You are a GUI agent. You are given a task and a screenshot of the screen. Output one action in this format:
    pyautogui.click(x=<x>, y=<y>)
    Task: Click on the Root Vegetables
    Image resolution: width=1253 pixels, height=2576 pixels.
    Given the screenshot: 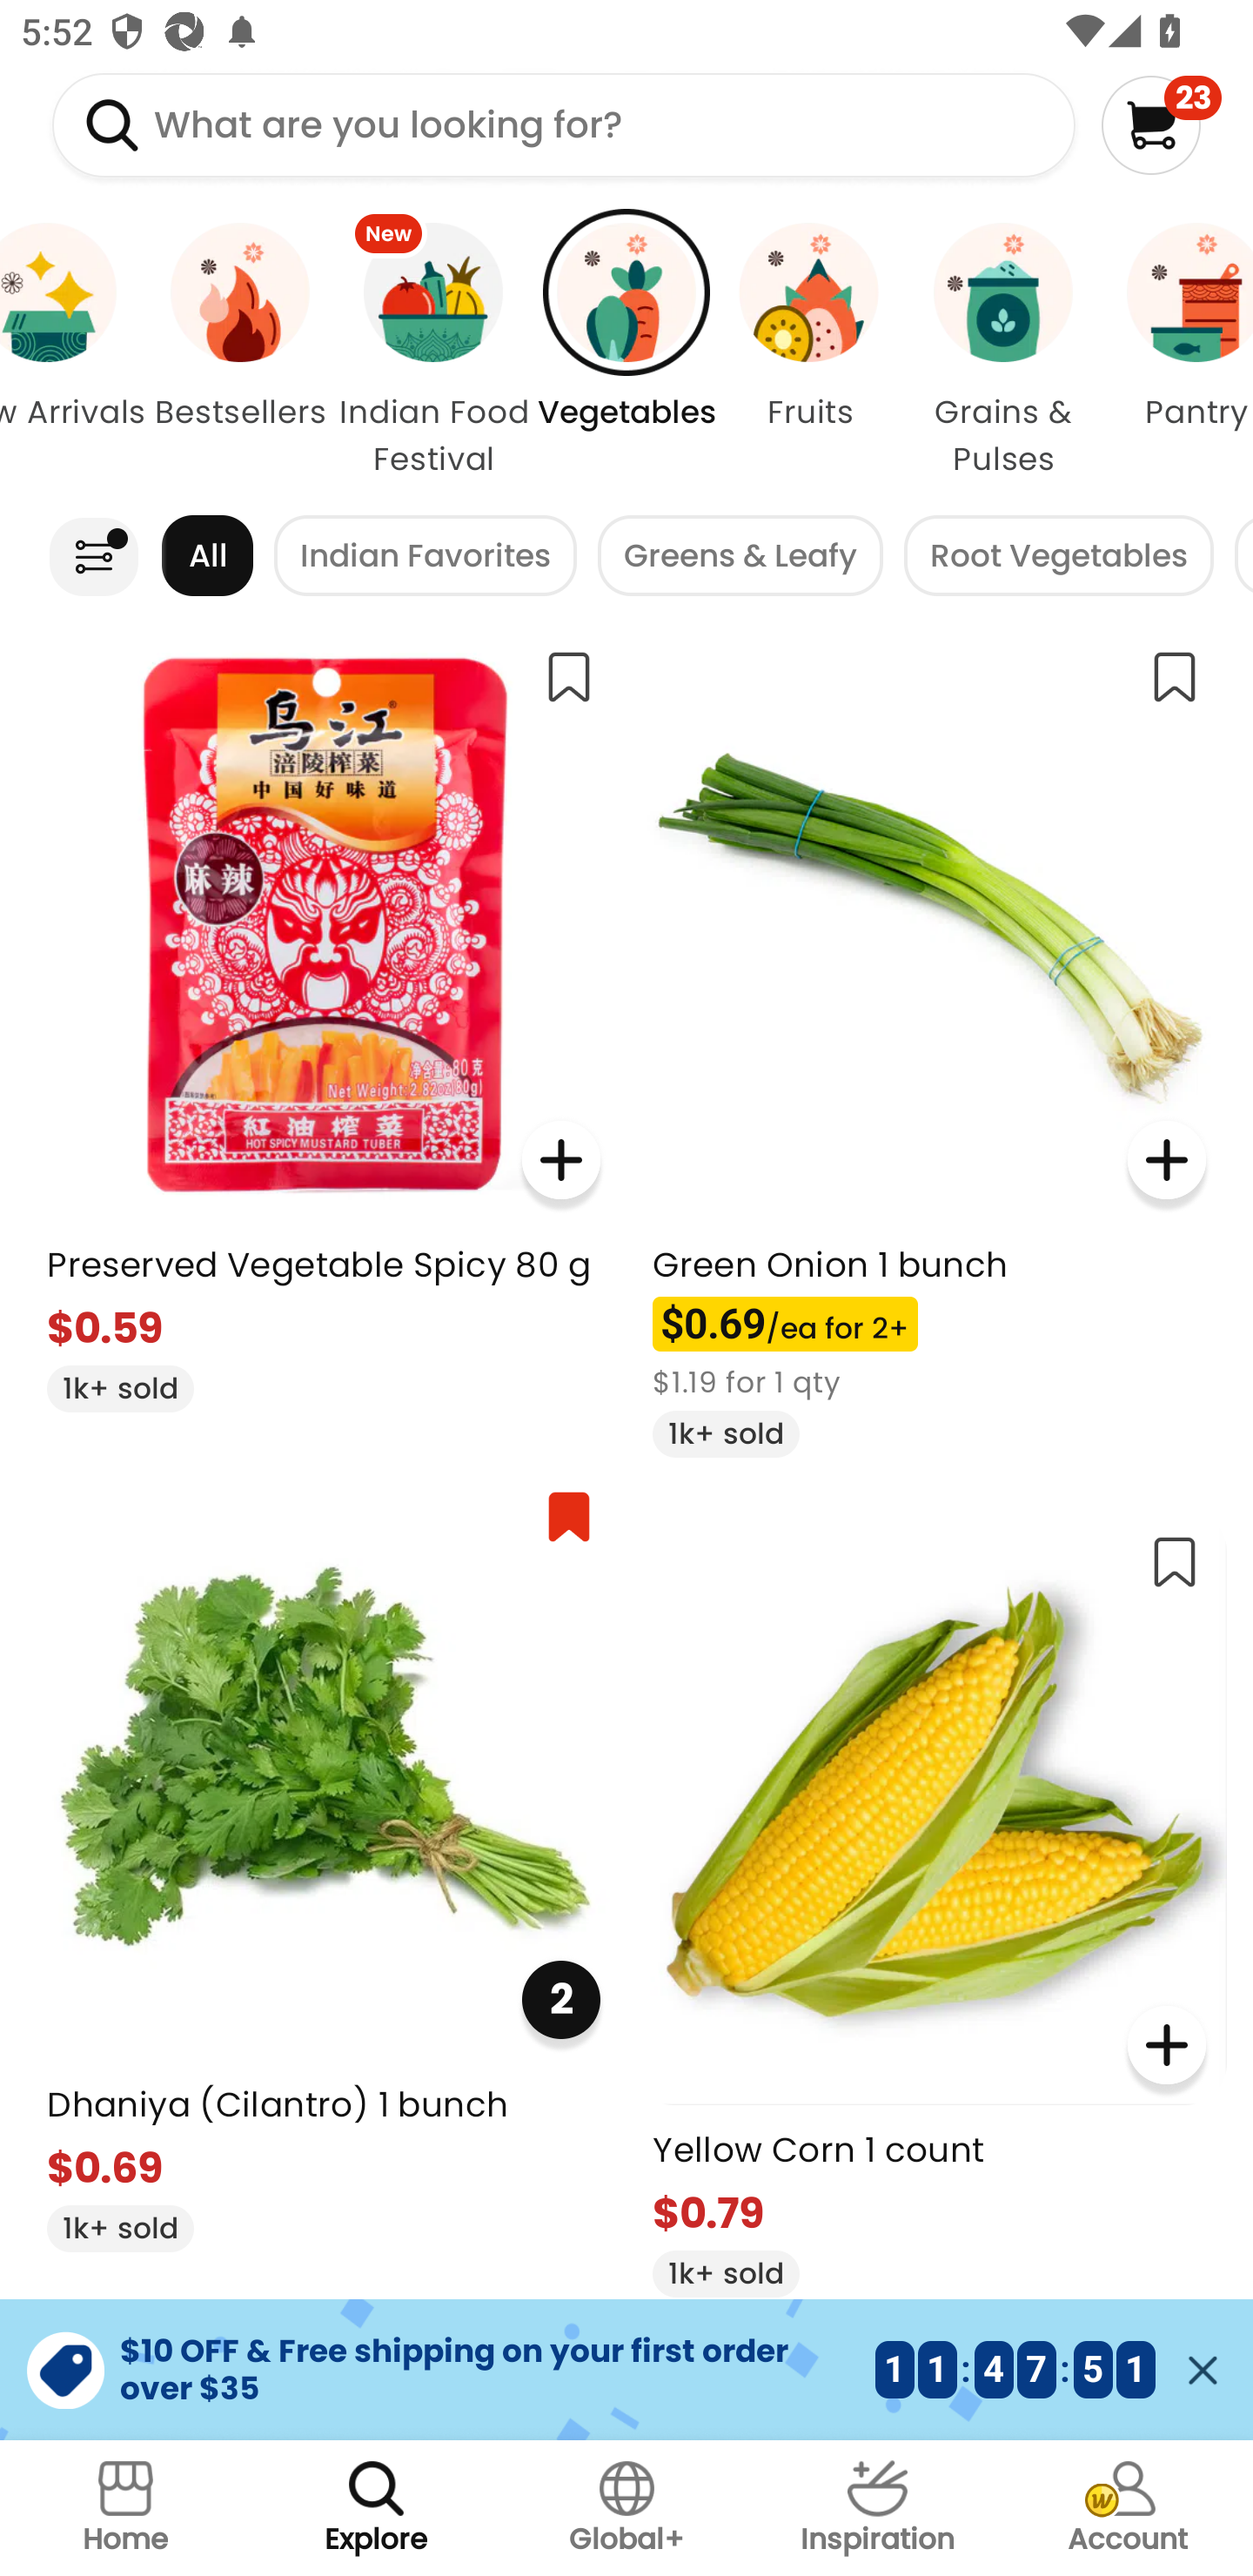 What is the action you would take?
    pyautogui.click(x=1059, y=555)
    